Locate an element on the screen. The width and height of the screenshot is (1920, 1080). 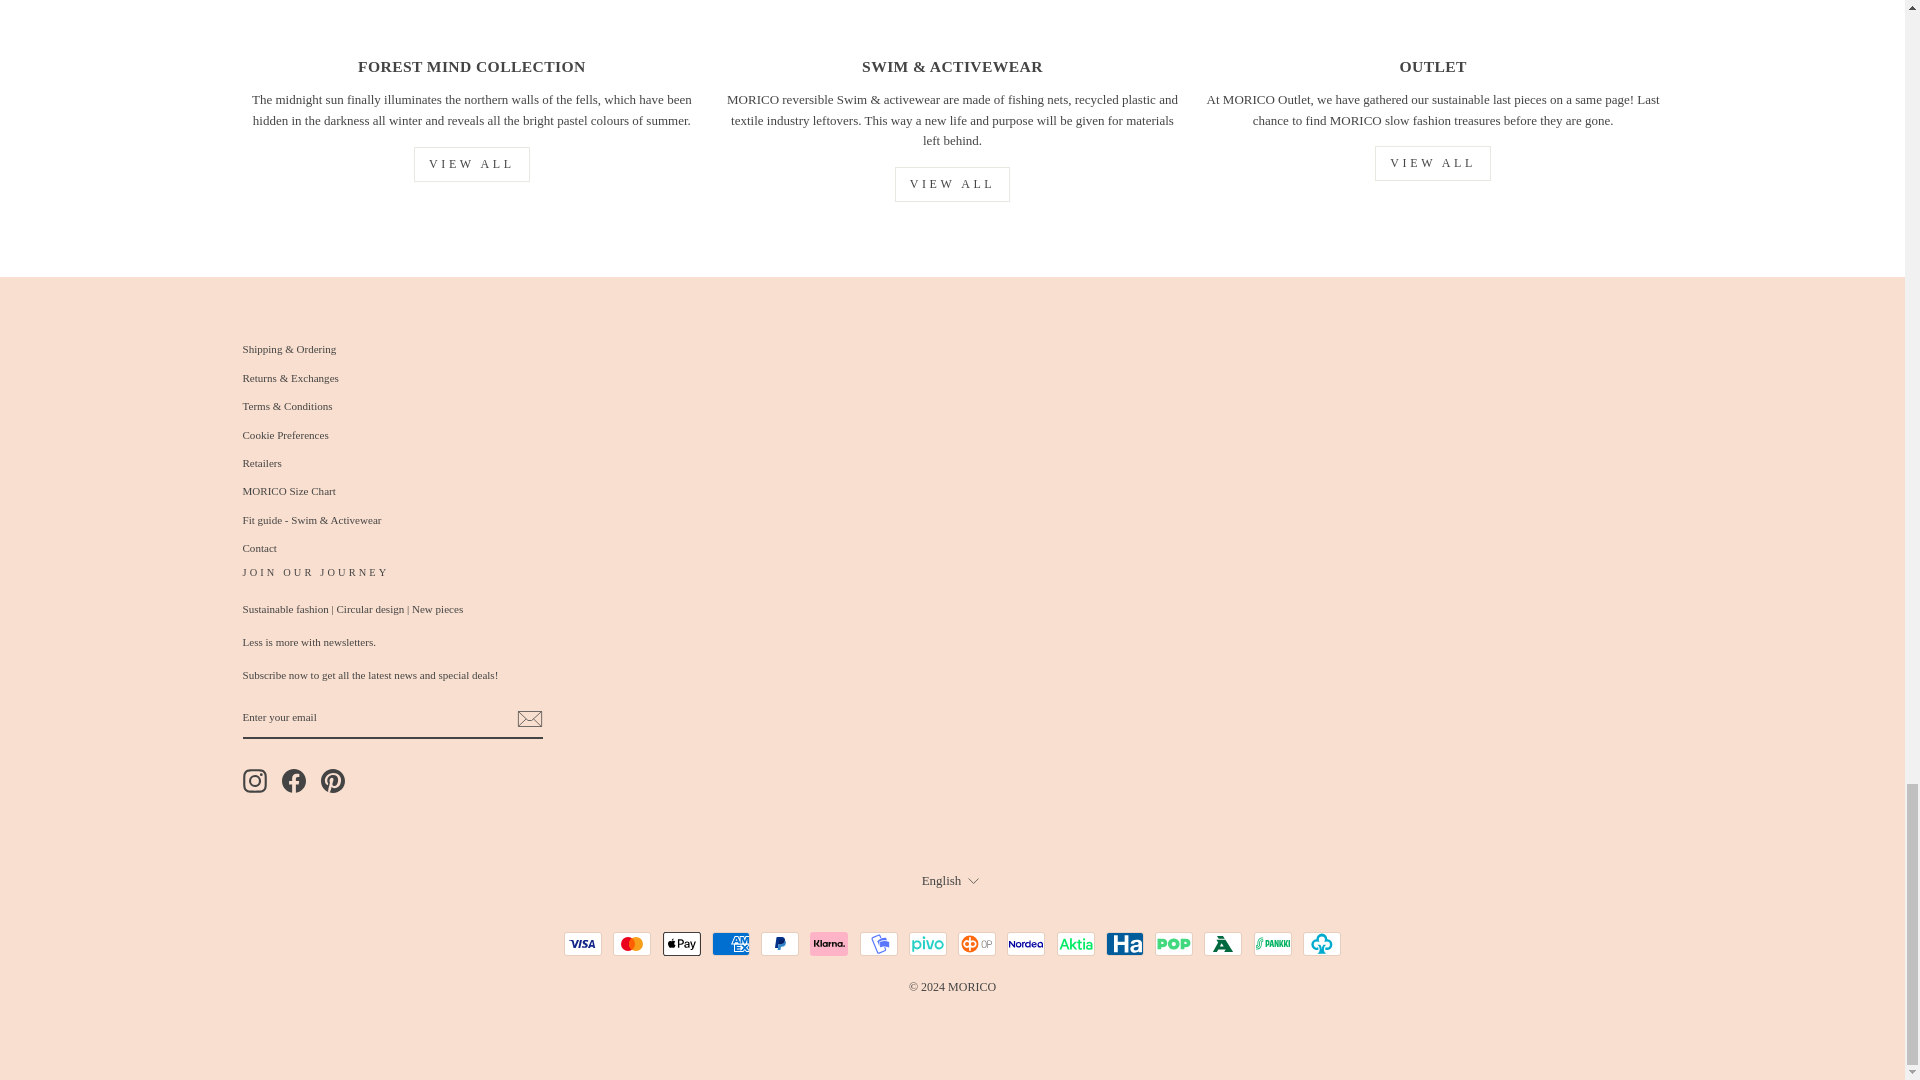
Visa is located at coordinates (583, 944).